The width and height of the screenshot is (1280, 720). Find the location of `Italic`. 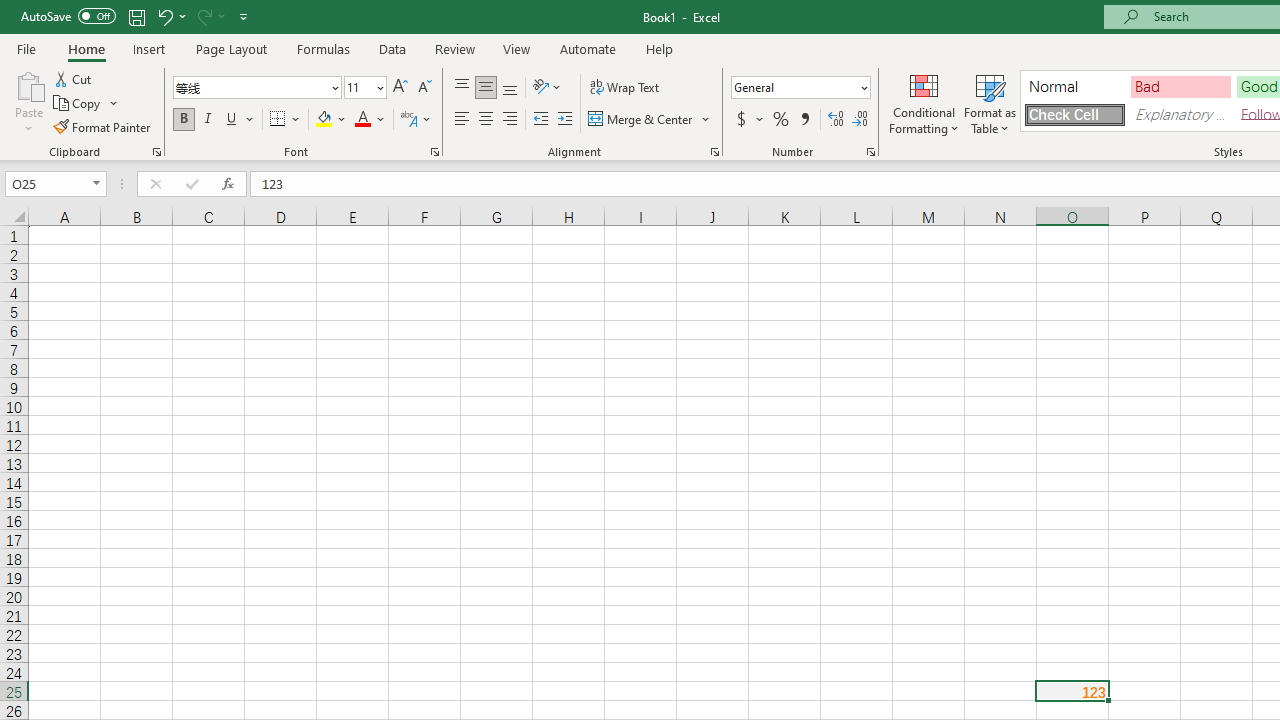

Italic is located at coordinates (208, 120).